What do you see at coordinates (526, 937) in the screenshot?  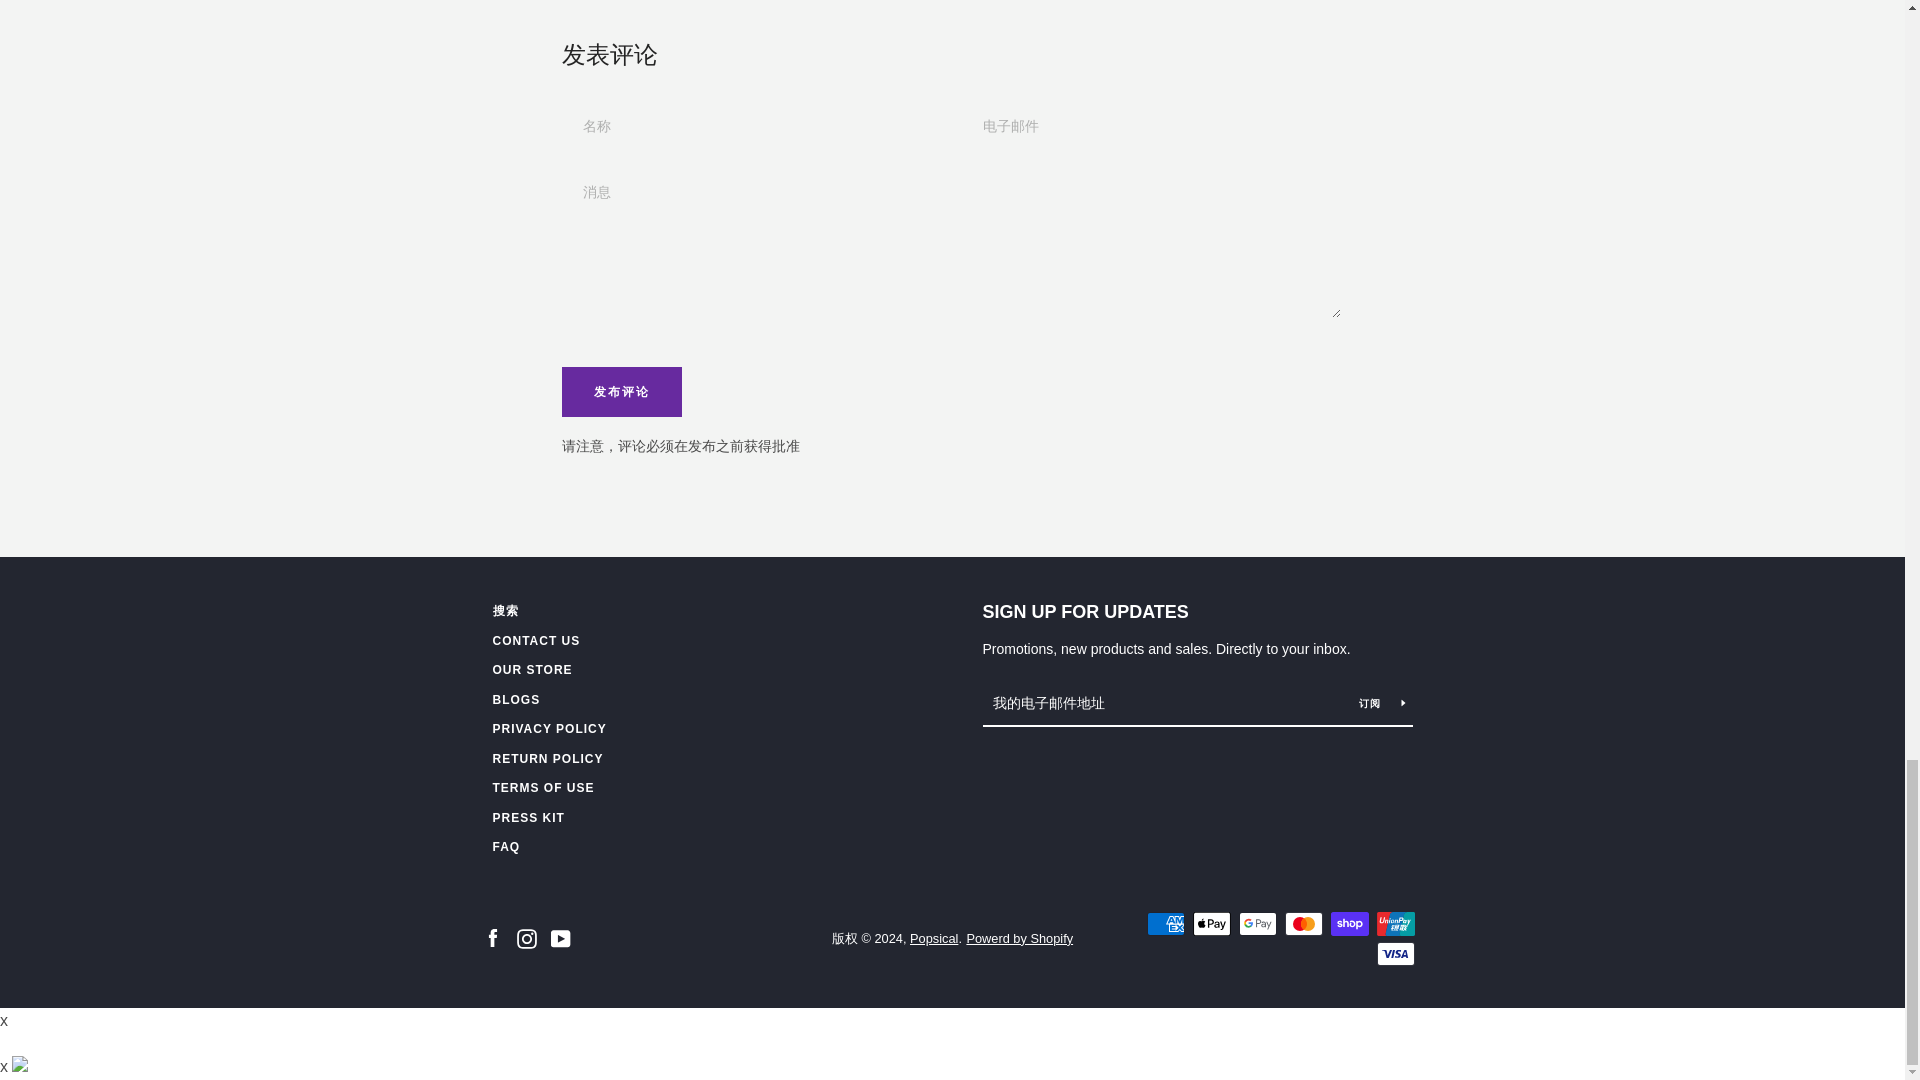 I see `Instagram` at bounding box center [526, 937].